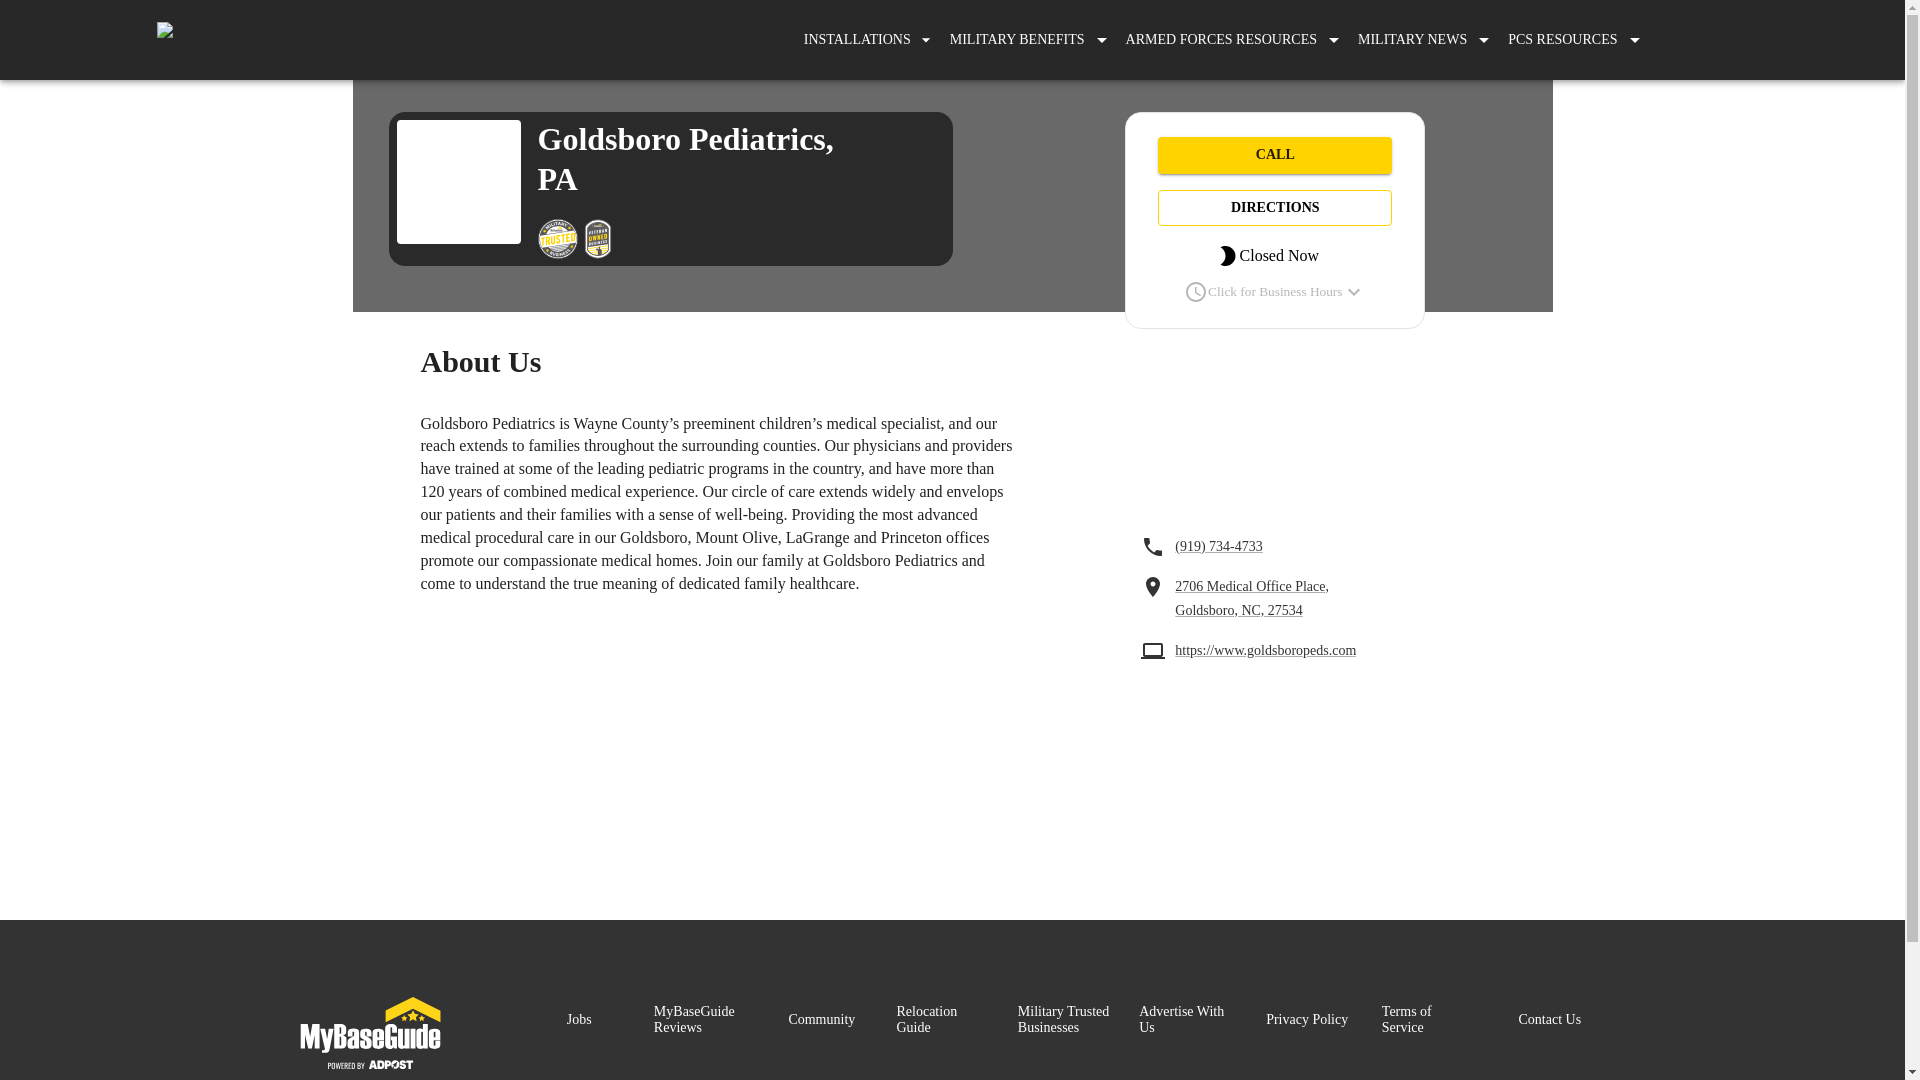 The width and height of the screenshot is (1920, 1080). I want to click on CALL, so click(1274, 155).